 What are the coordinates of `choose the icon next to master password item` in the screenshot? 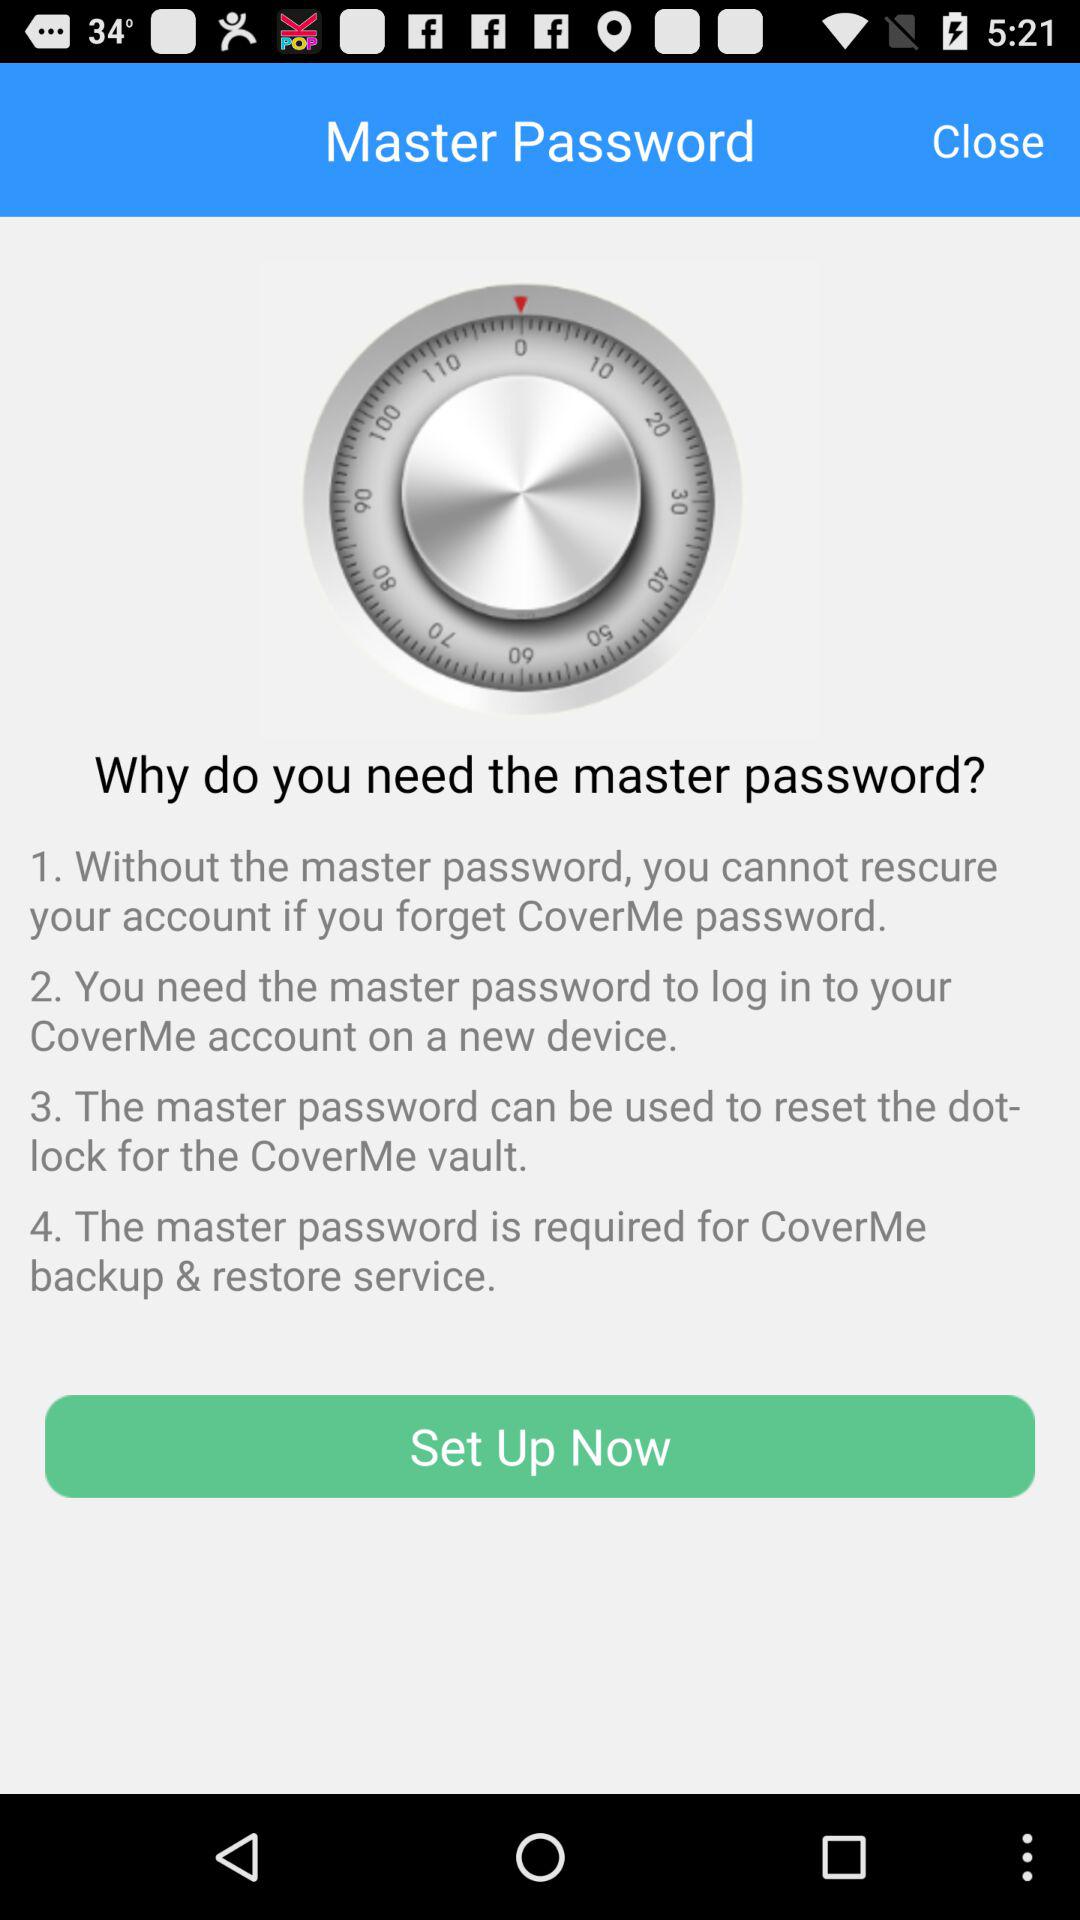 It's located at (988, 139).